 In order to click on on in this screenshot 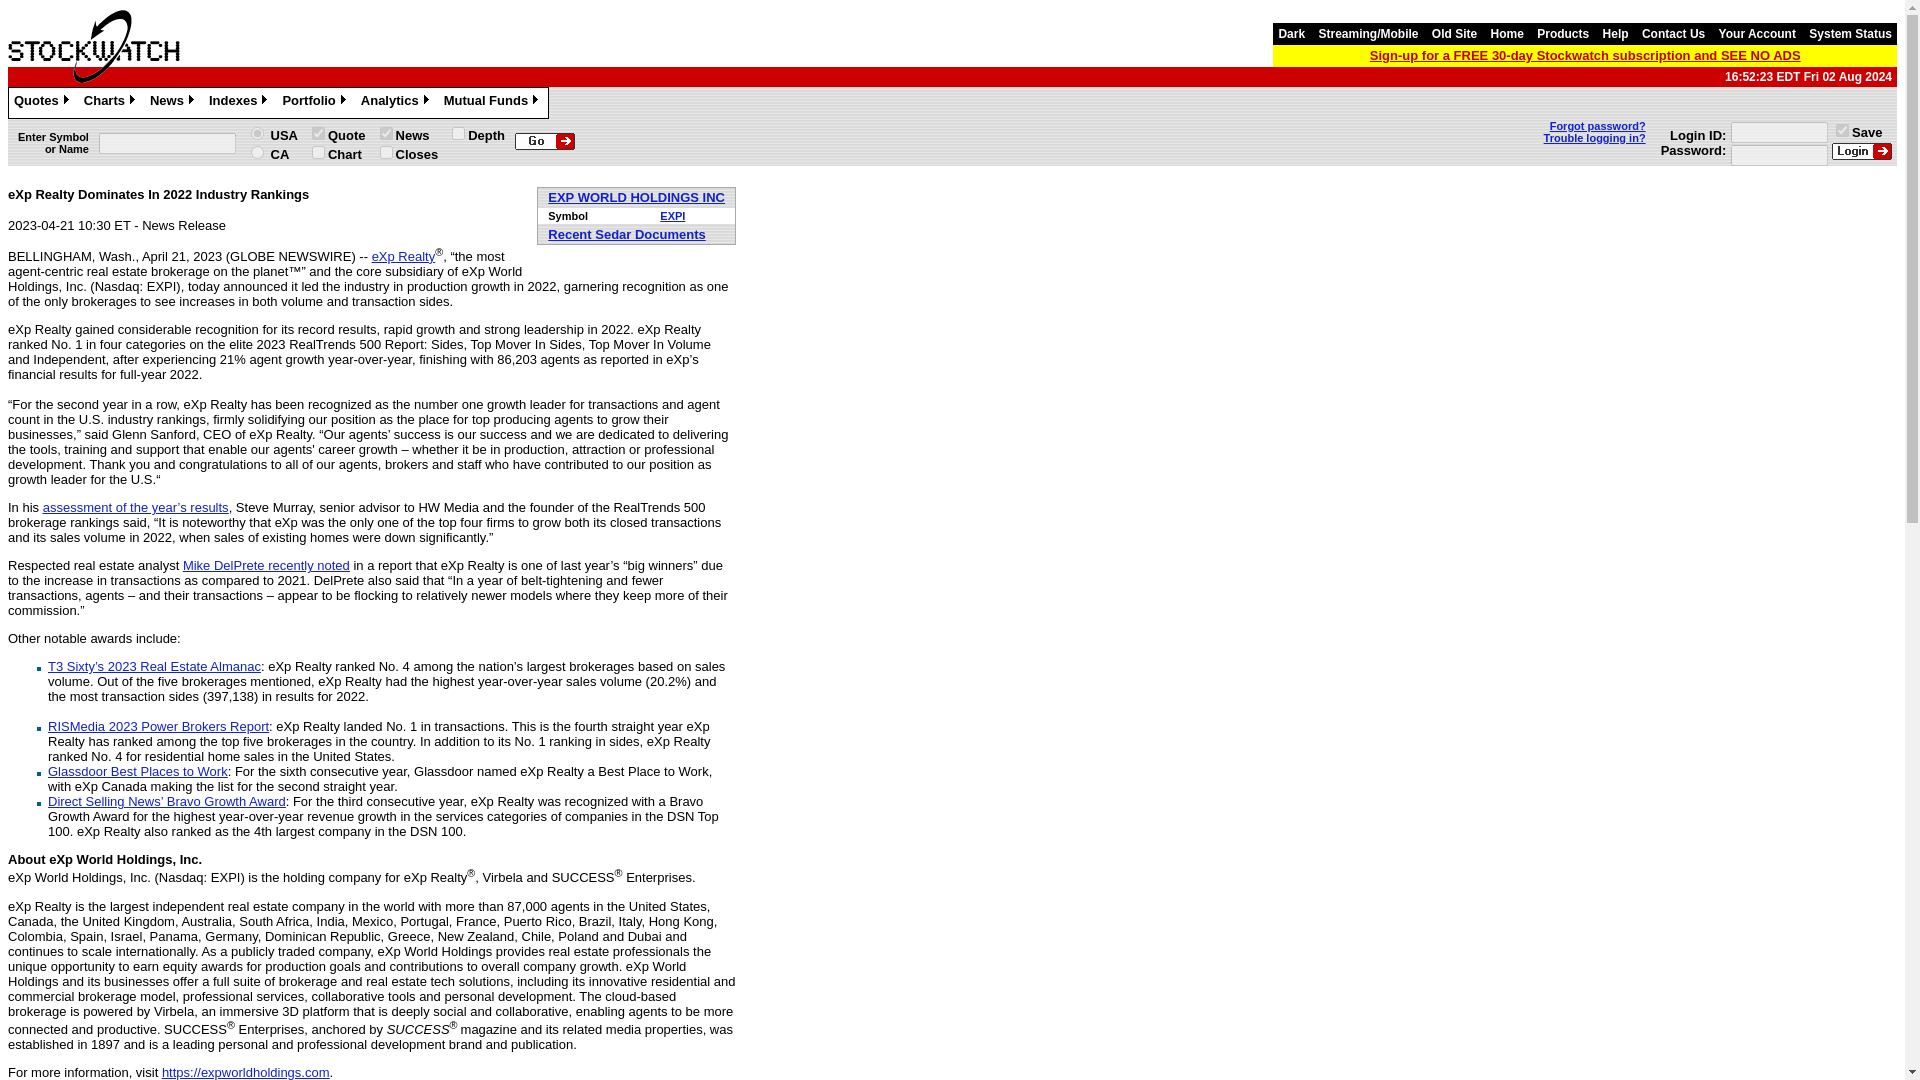, I will do `click(1842, 130)`.